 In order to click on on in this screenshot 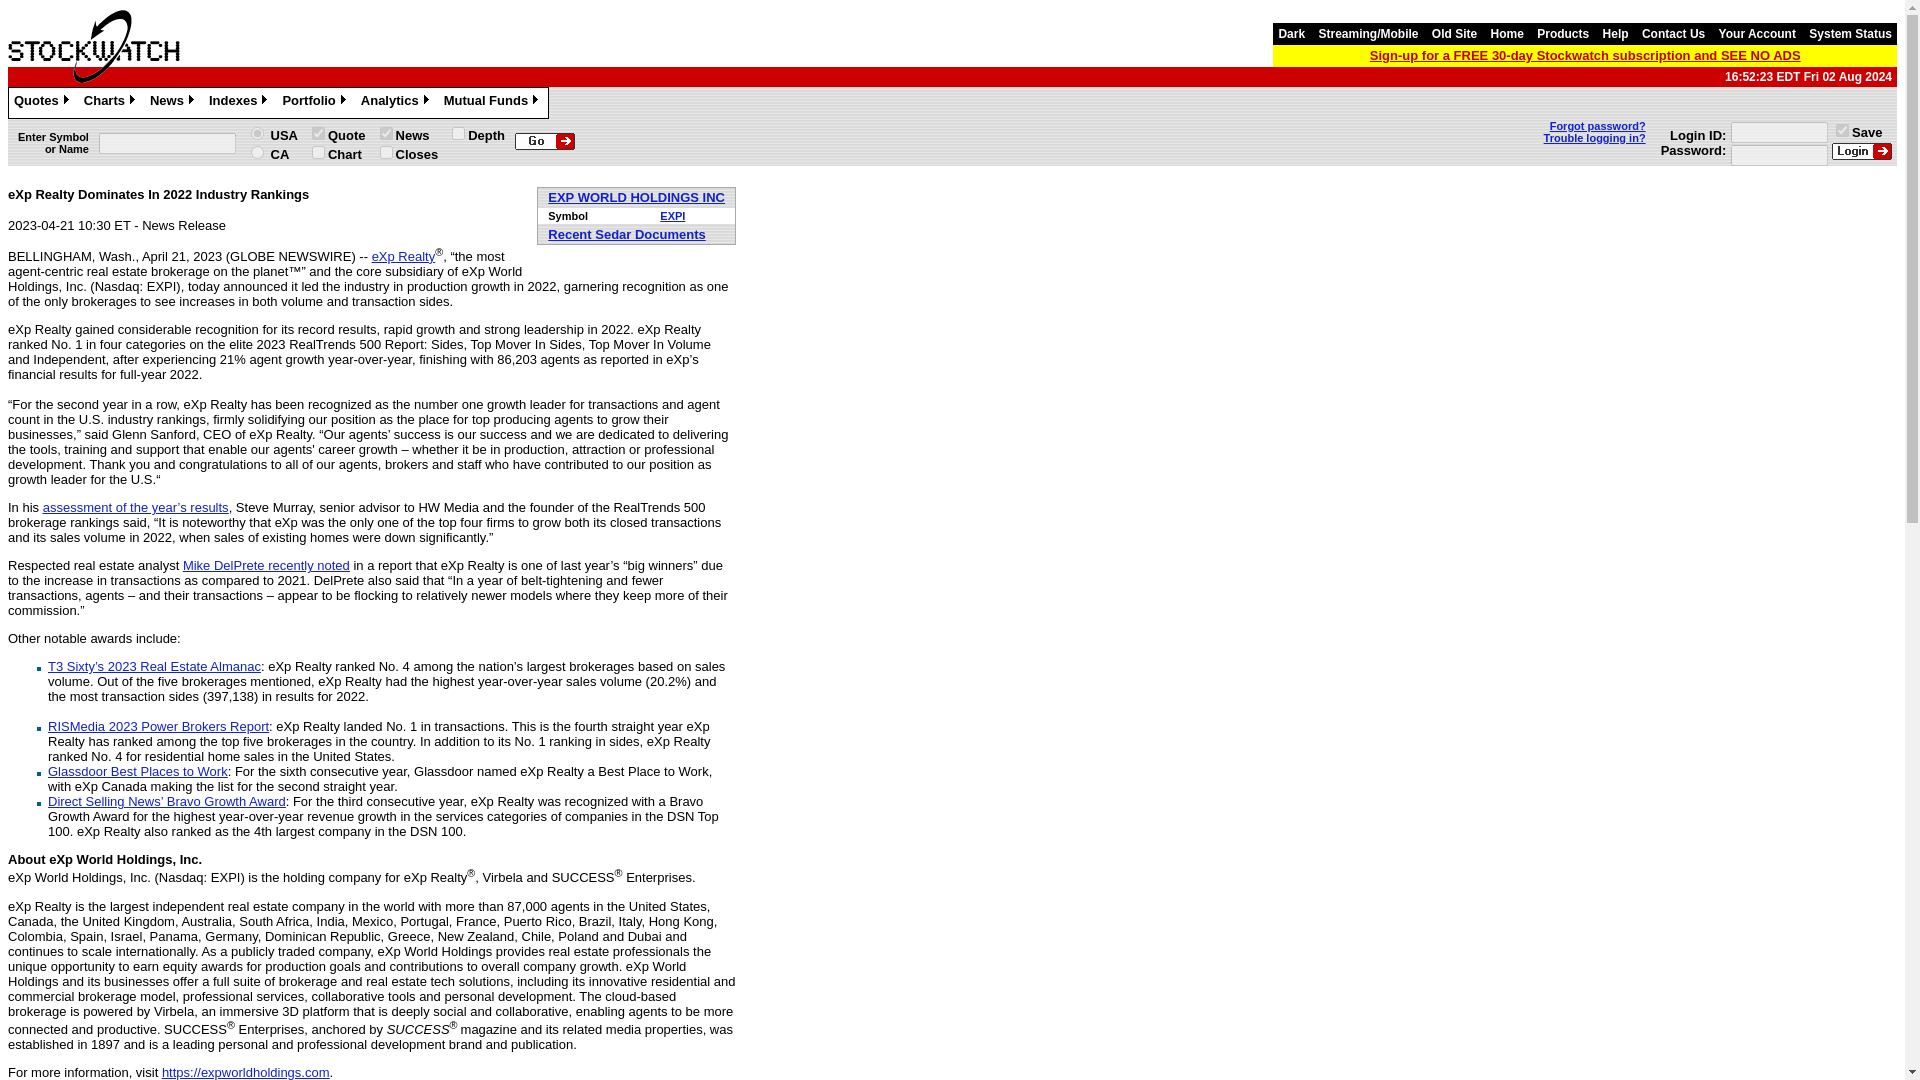, I will do `click(1842, 130)`.